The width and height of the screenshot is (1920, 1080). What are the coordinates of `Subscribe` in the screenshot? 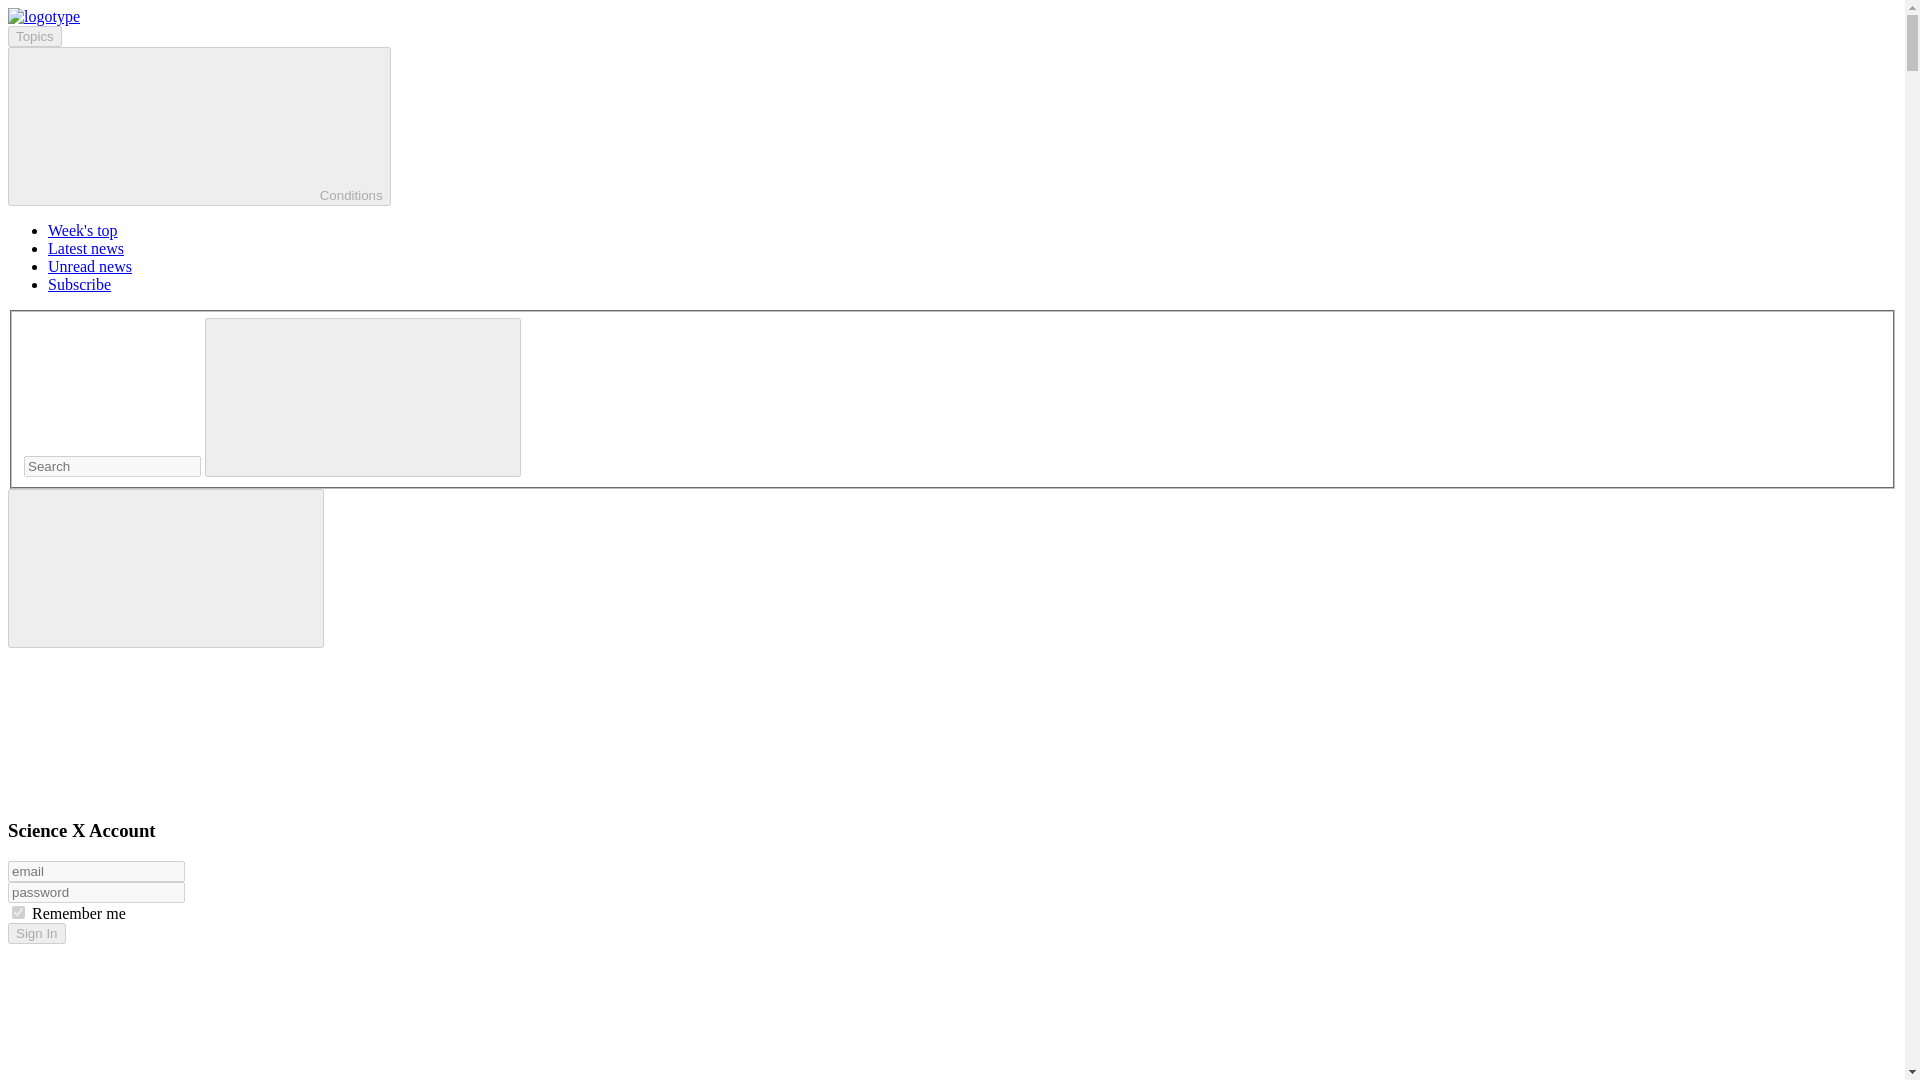 It's located at (80, 284).